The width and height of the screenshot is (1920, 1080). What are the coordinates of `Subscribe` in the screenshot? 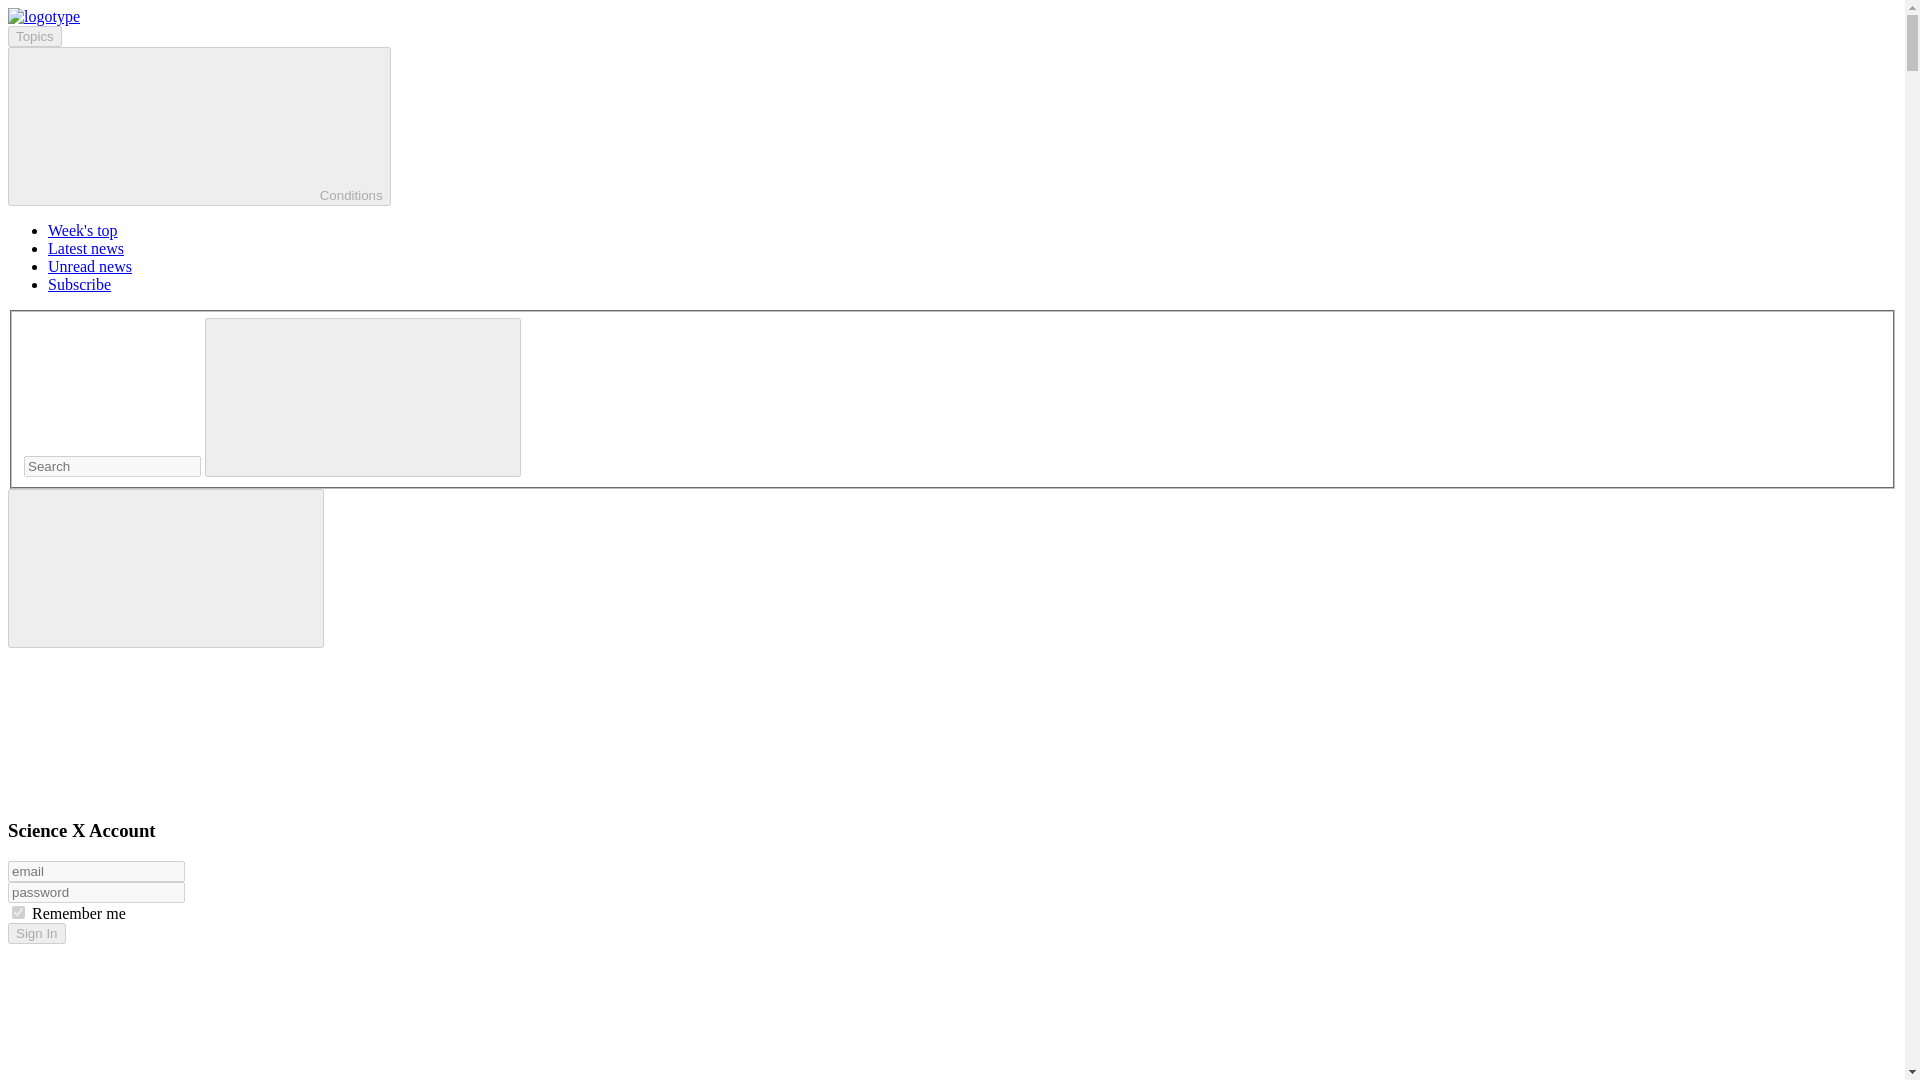 It's located at (80, 284).